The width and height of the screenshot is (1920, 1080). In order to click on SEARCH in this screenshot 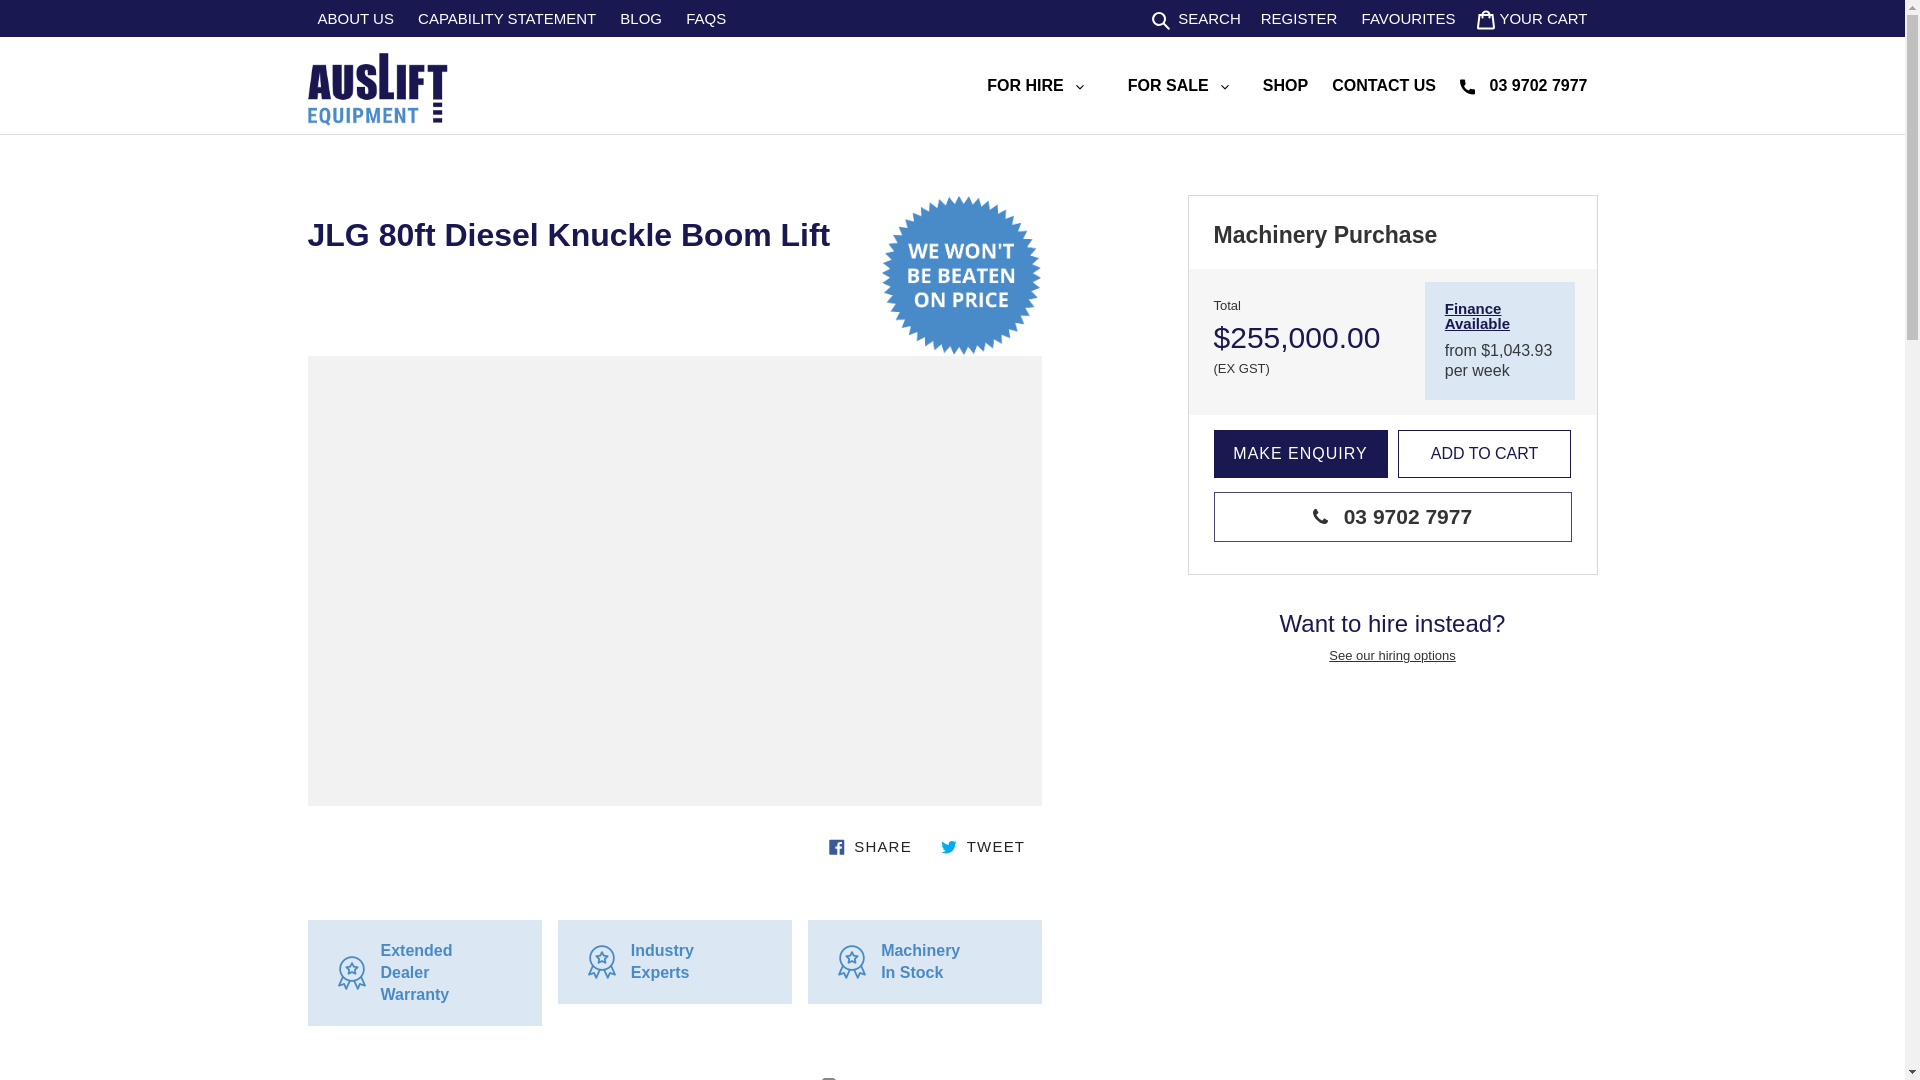, I will do `click(1196, 18)`.